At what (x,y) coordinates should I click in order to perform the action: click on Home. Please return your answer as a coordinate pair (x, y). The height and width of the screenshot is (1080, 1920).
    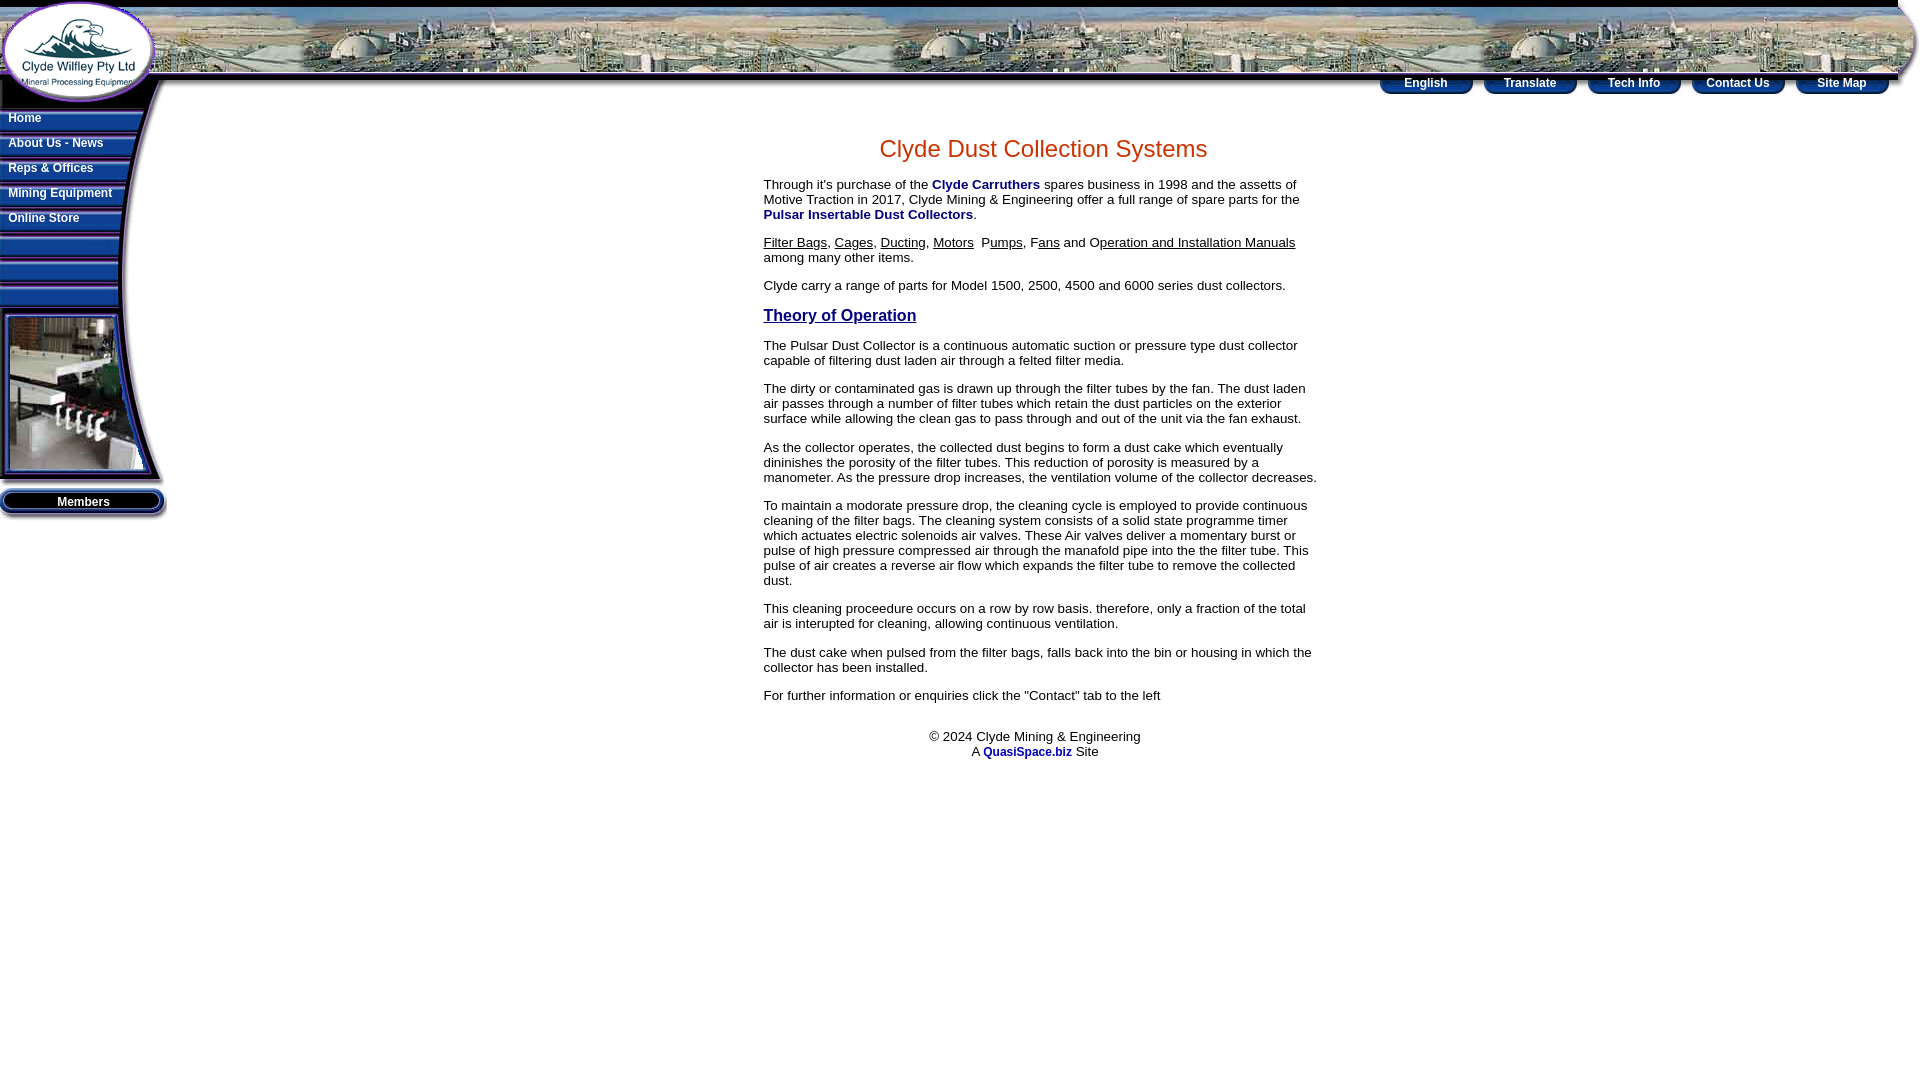
    Looking at the image, I should click on (24, 118).